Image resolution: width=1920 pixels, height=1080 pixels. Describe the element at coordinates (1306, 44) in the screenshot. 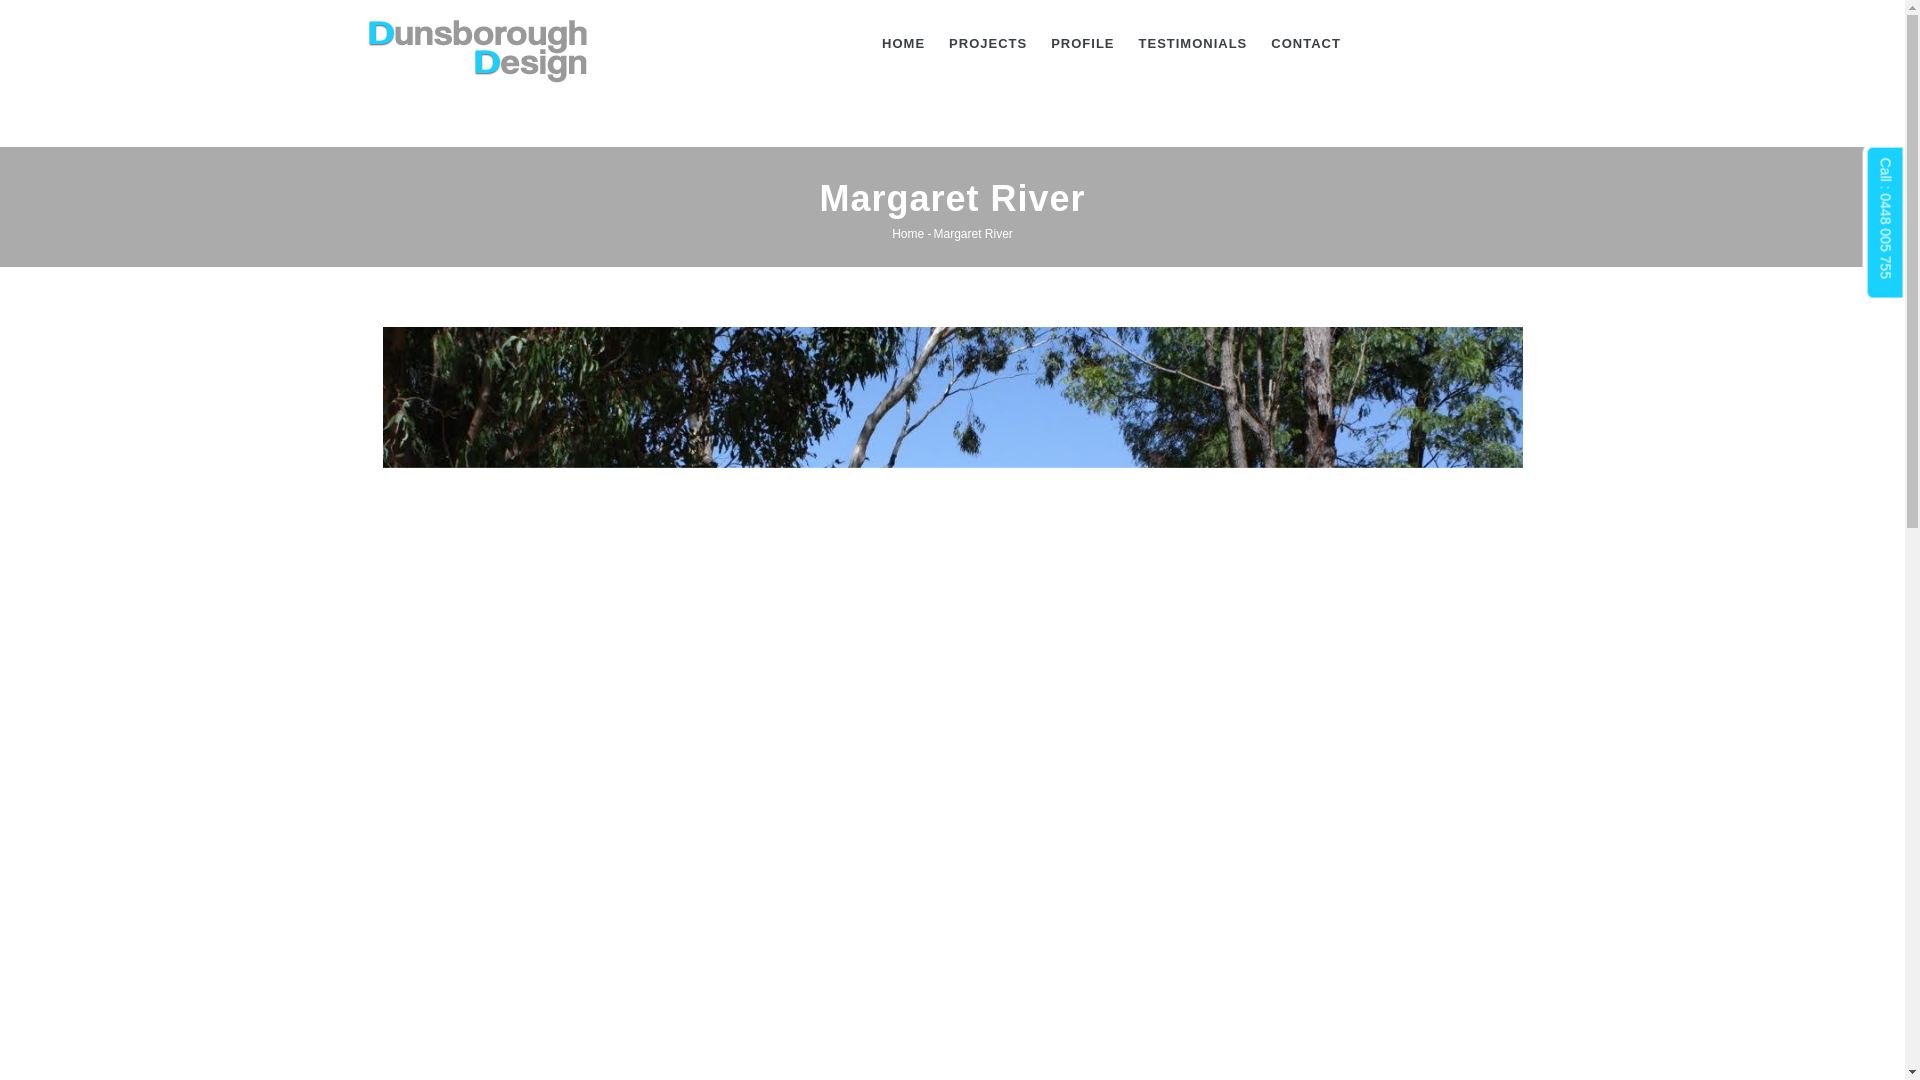

I see `CONTACT` at that location.